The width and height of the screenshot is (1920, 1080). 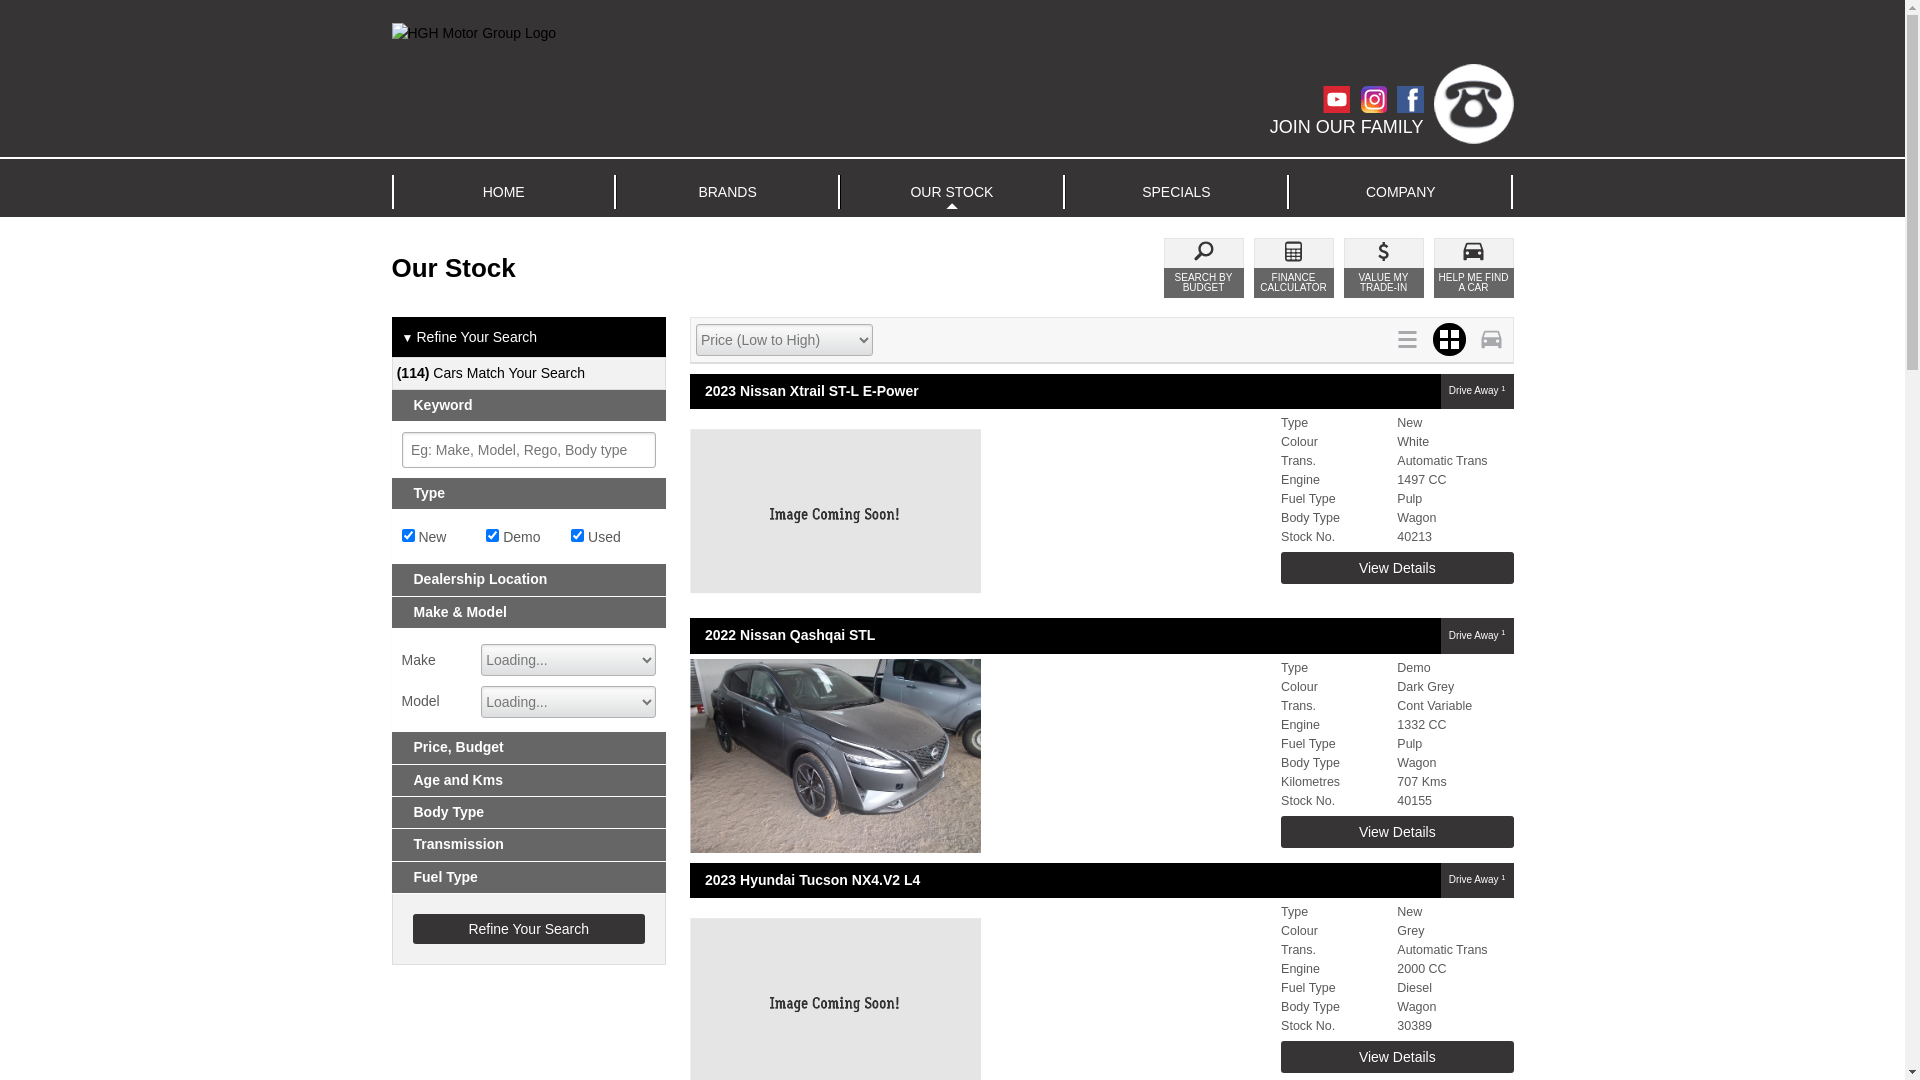 What do you see at coordinates (1066, 636) in the screenshot?
I see `2022 Nissan Qashqai STL` at bounding box center [1066, 636].